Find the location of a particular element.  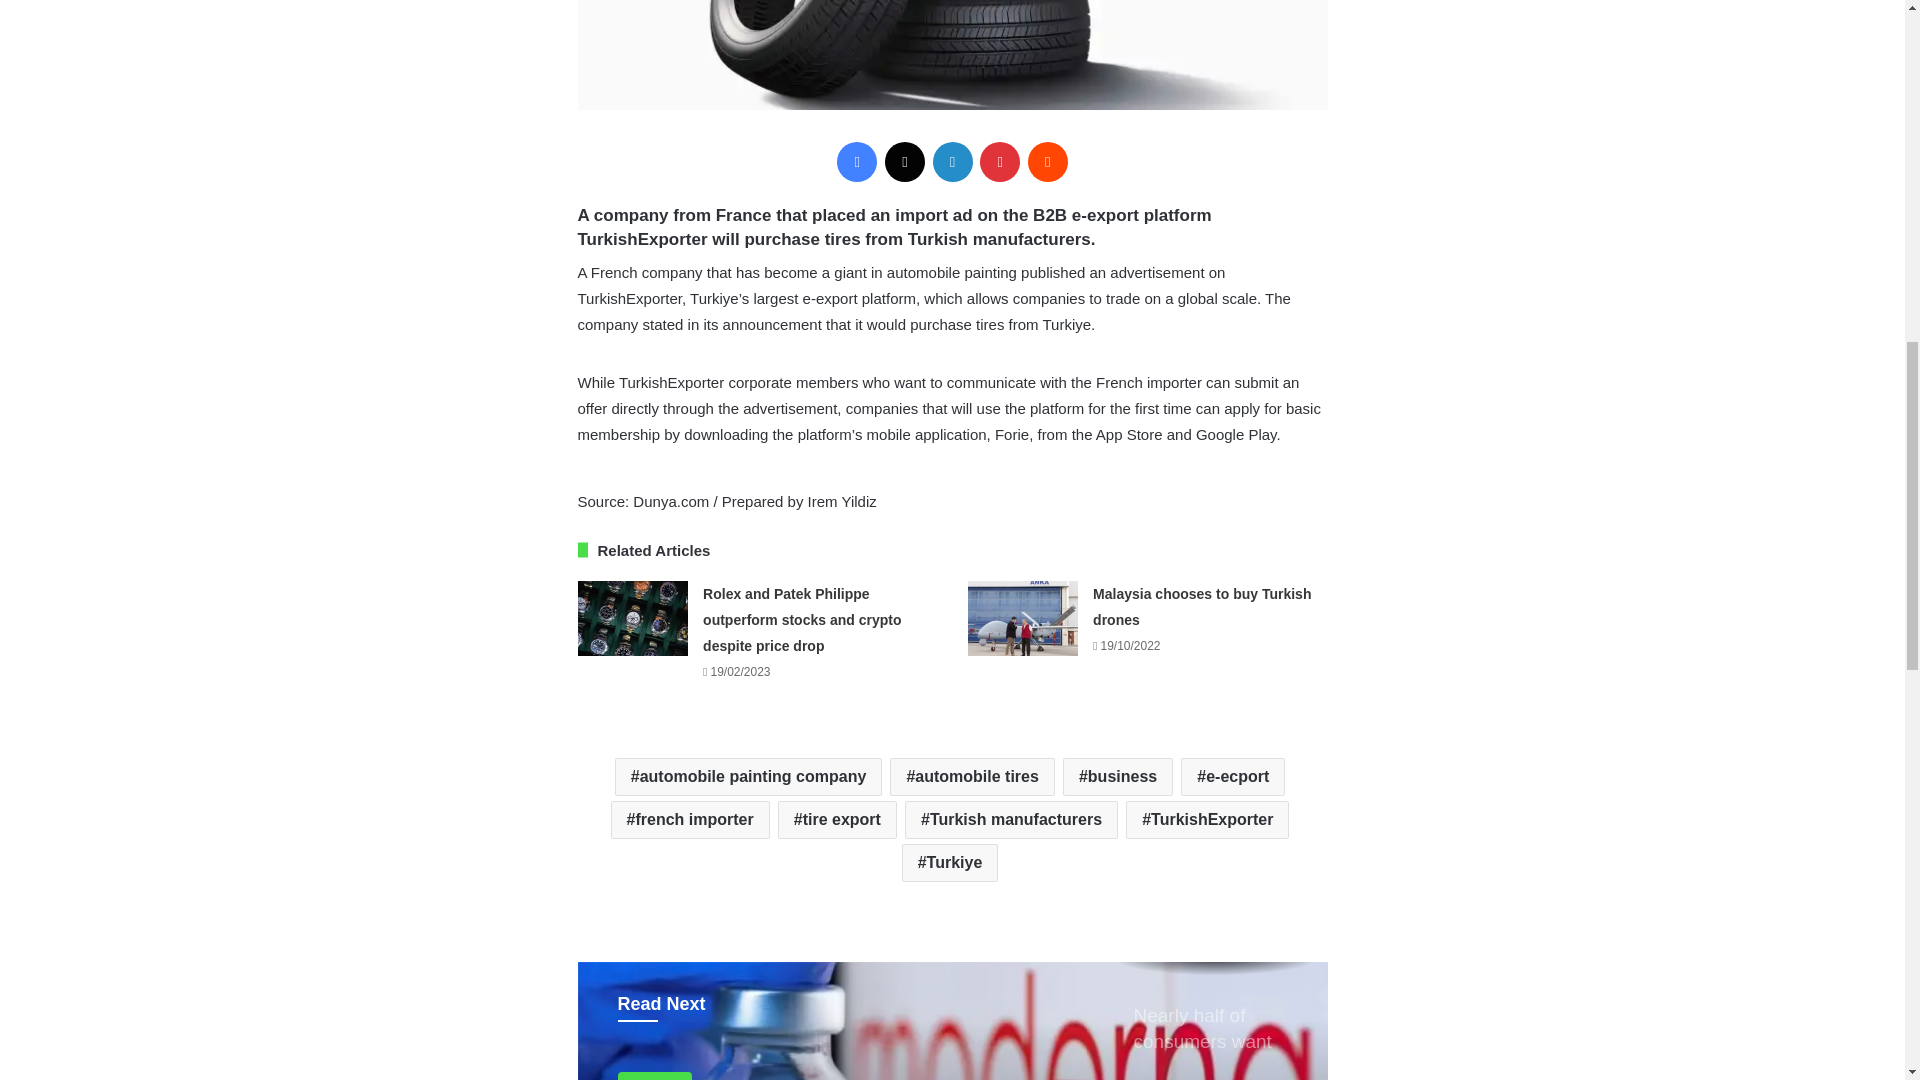

Reddit is located at coordinates (1047, 162).